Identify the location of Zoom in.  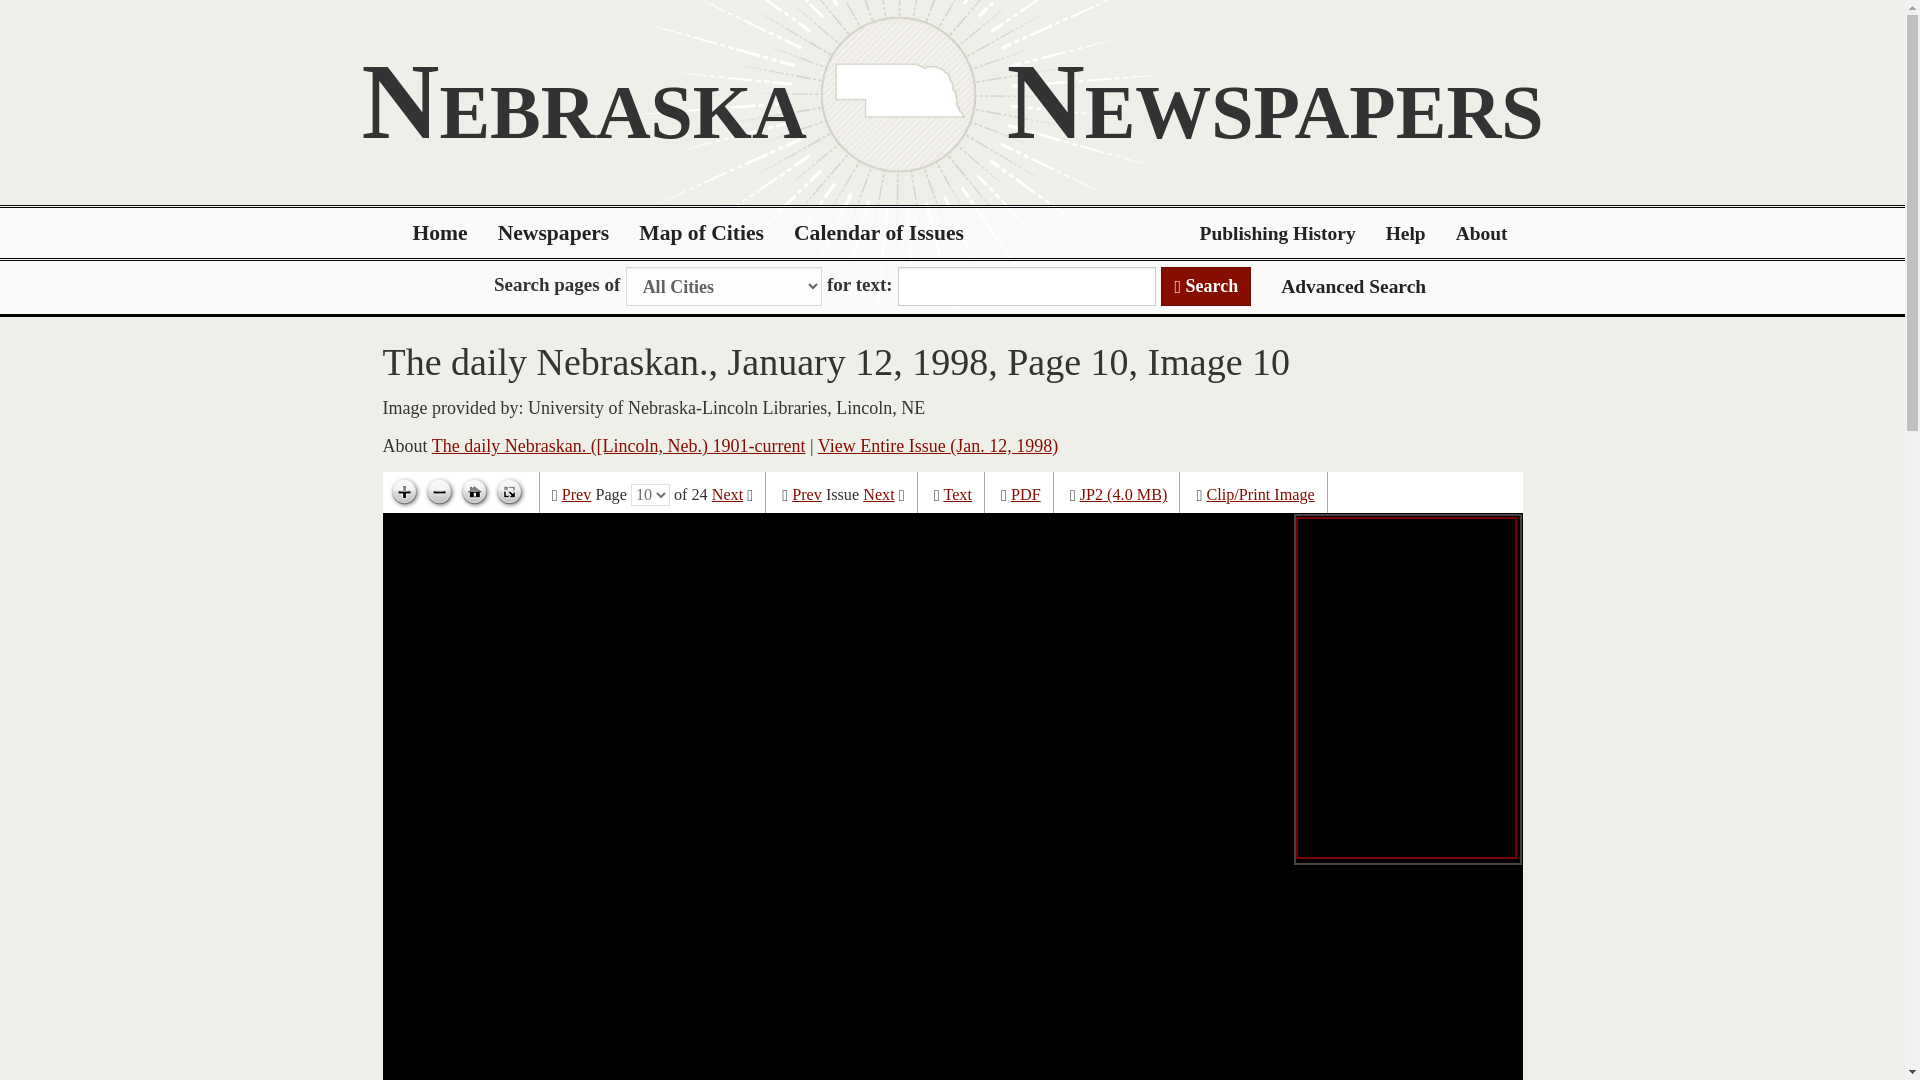
(404, 492).